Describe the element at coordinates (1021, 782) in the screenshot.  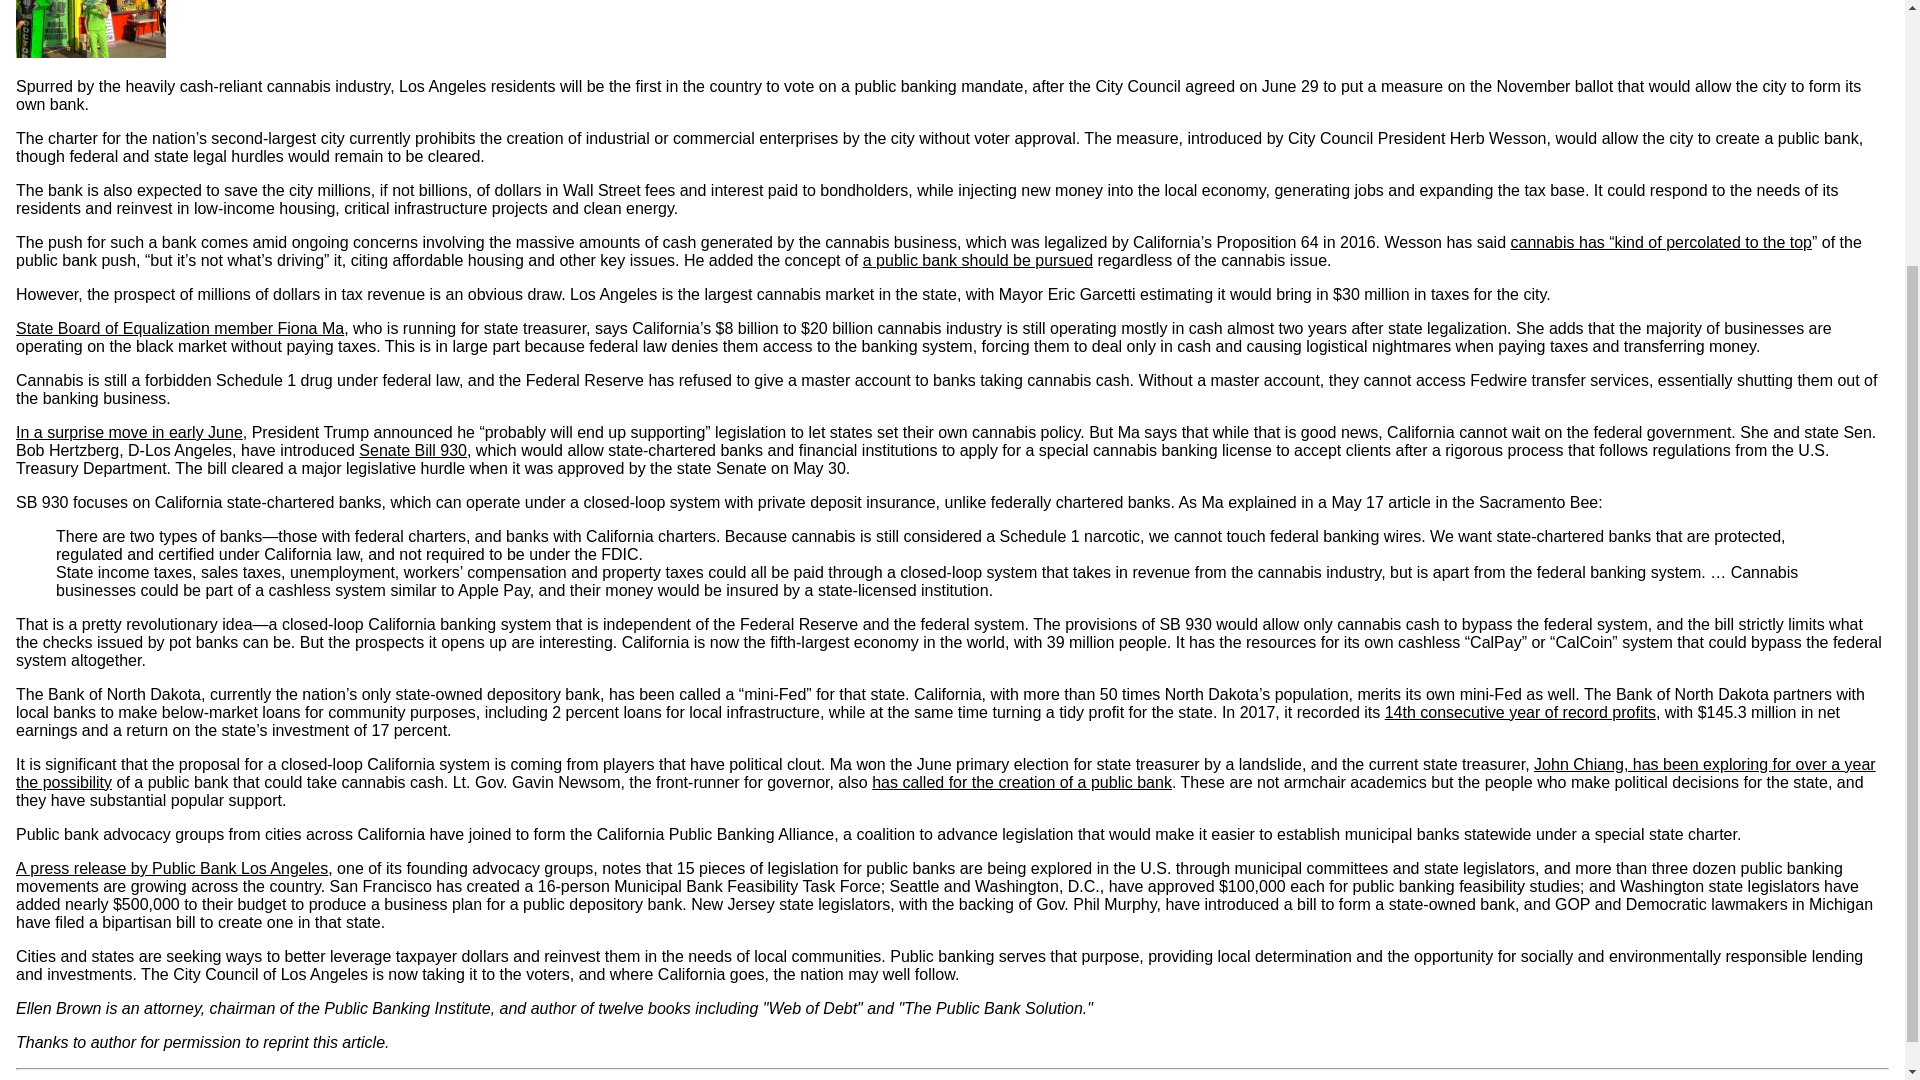
I see `has called for the creation of a public bank` at that location.